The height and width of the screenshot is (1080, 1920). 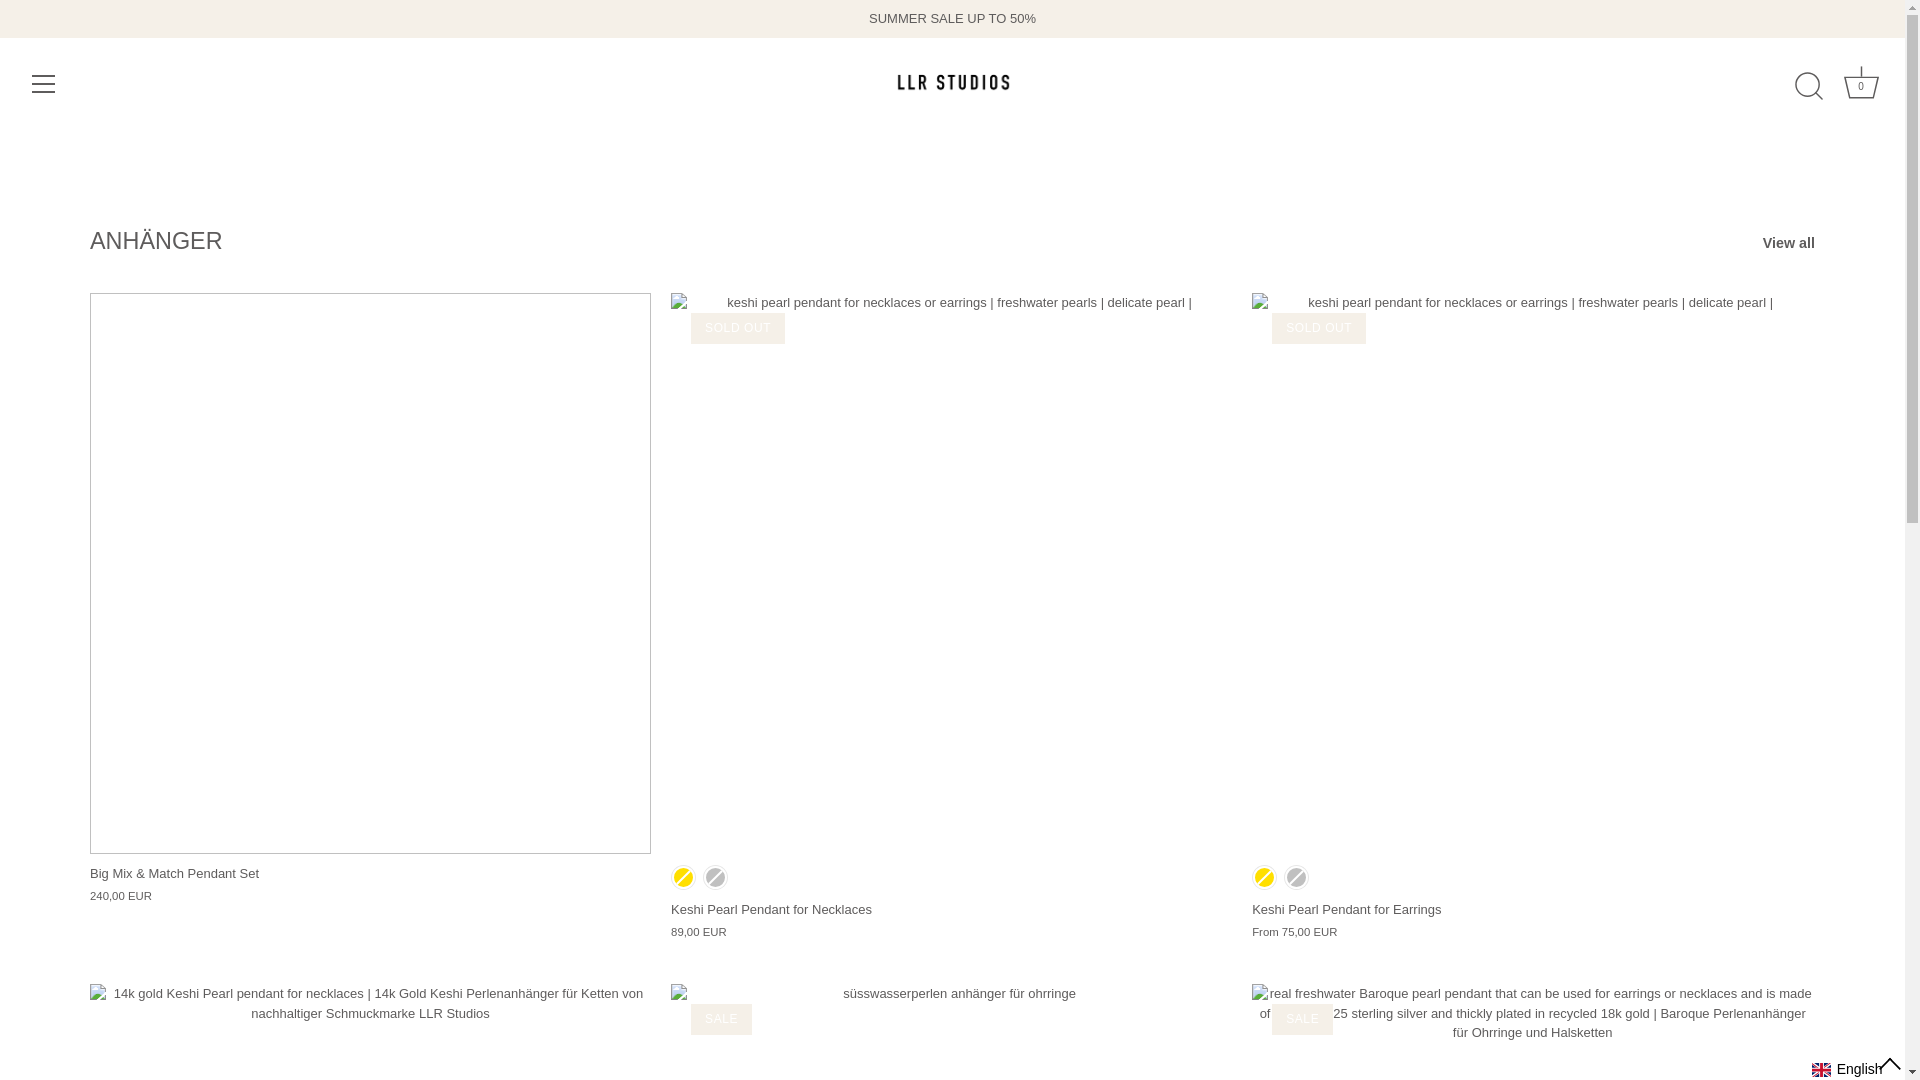 I want to click on Skip to content, so click(x=1264, y=877).